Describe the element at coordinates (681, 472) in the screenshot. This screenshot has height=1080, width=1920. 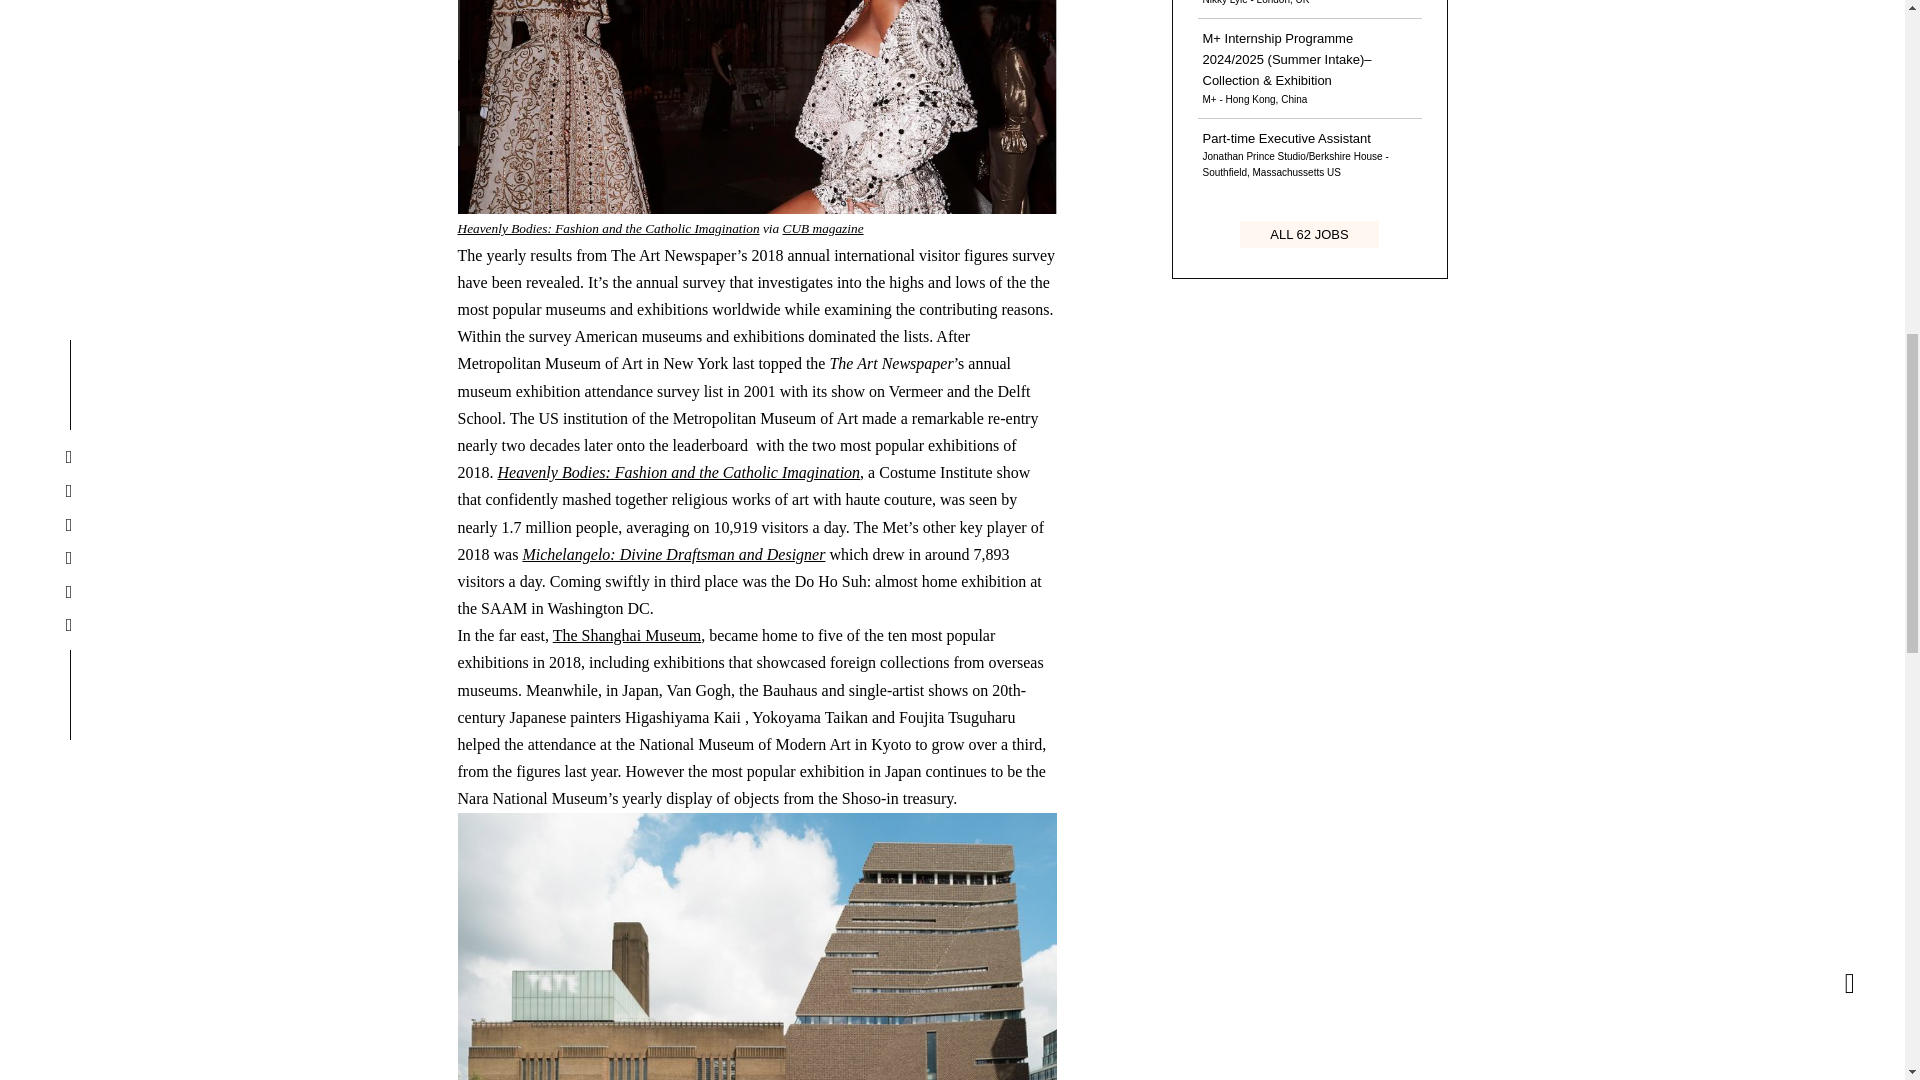
I see `Heavenly Bodies: Fashion and the Catholic Imagination,` at that location.